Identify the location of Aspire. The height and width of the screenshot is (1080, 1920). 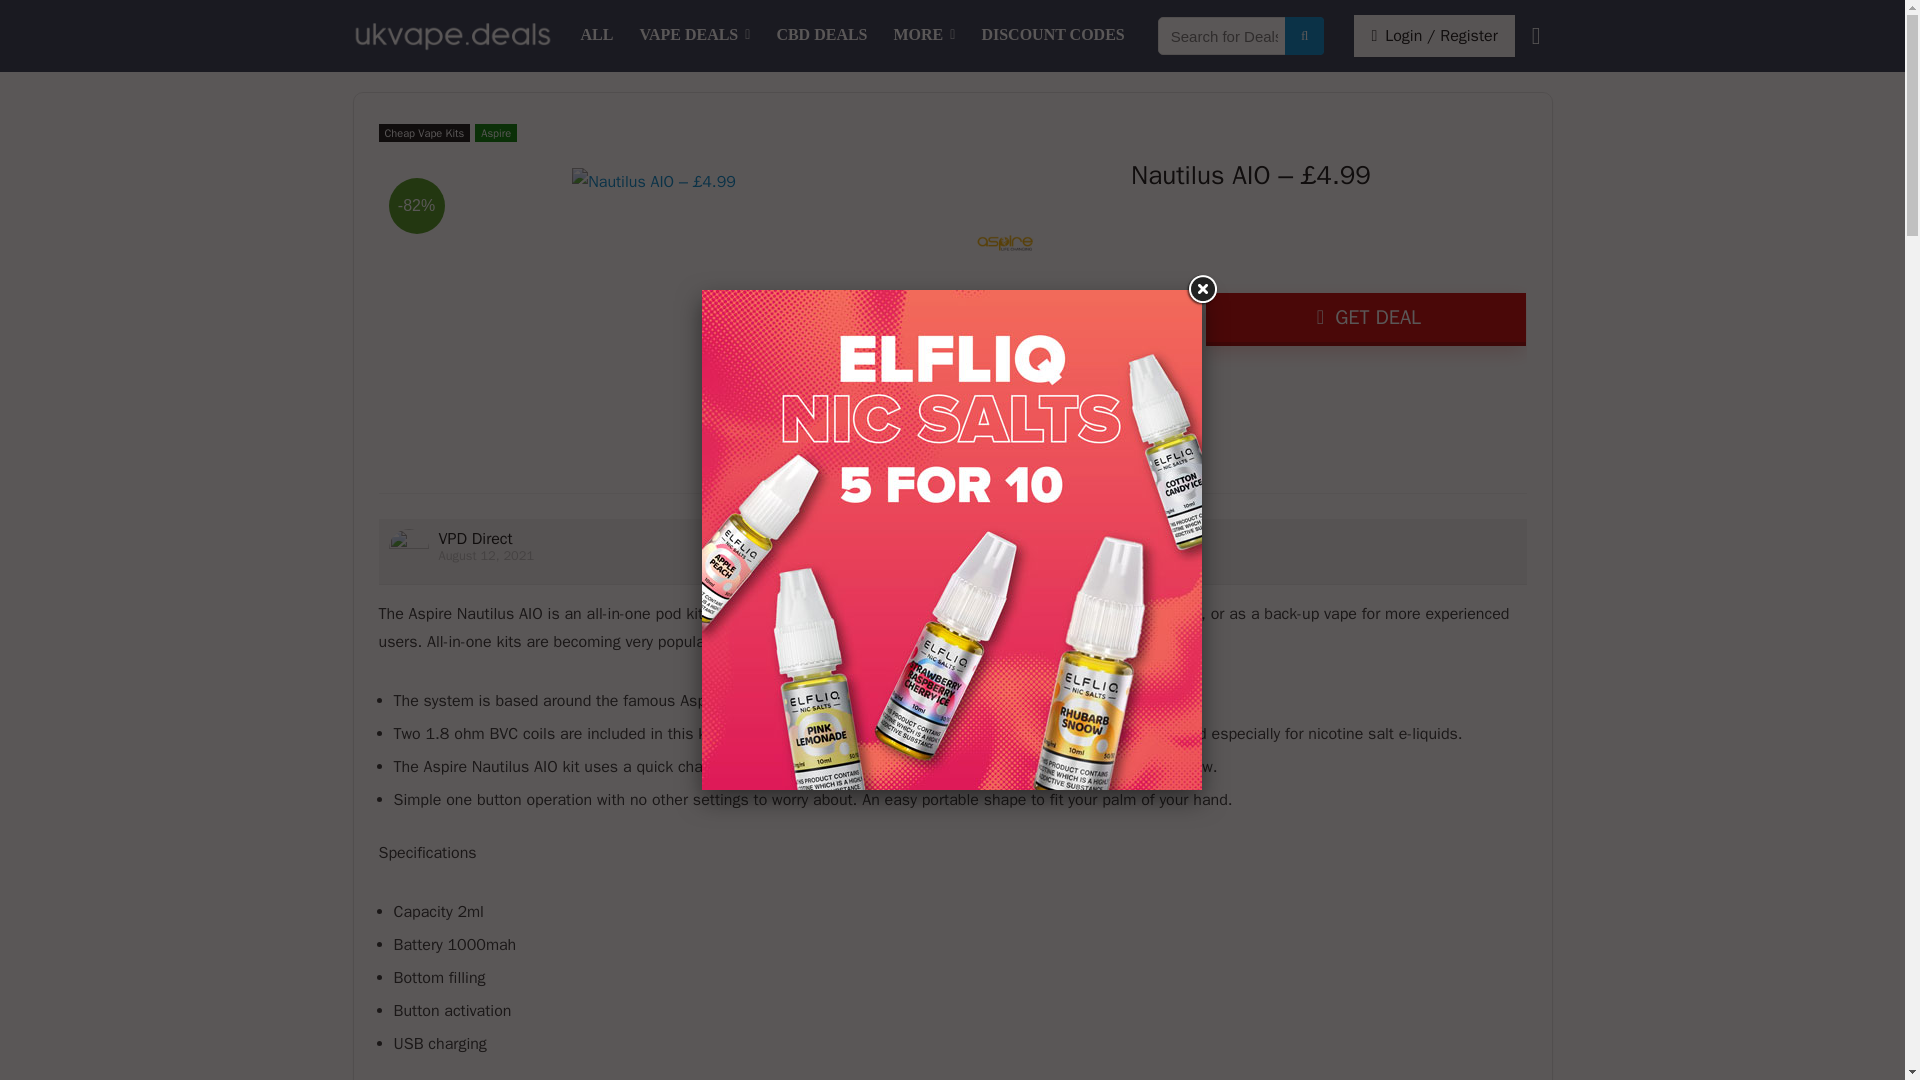
(495, 132).